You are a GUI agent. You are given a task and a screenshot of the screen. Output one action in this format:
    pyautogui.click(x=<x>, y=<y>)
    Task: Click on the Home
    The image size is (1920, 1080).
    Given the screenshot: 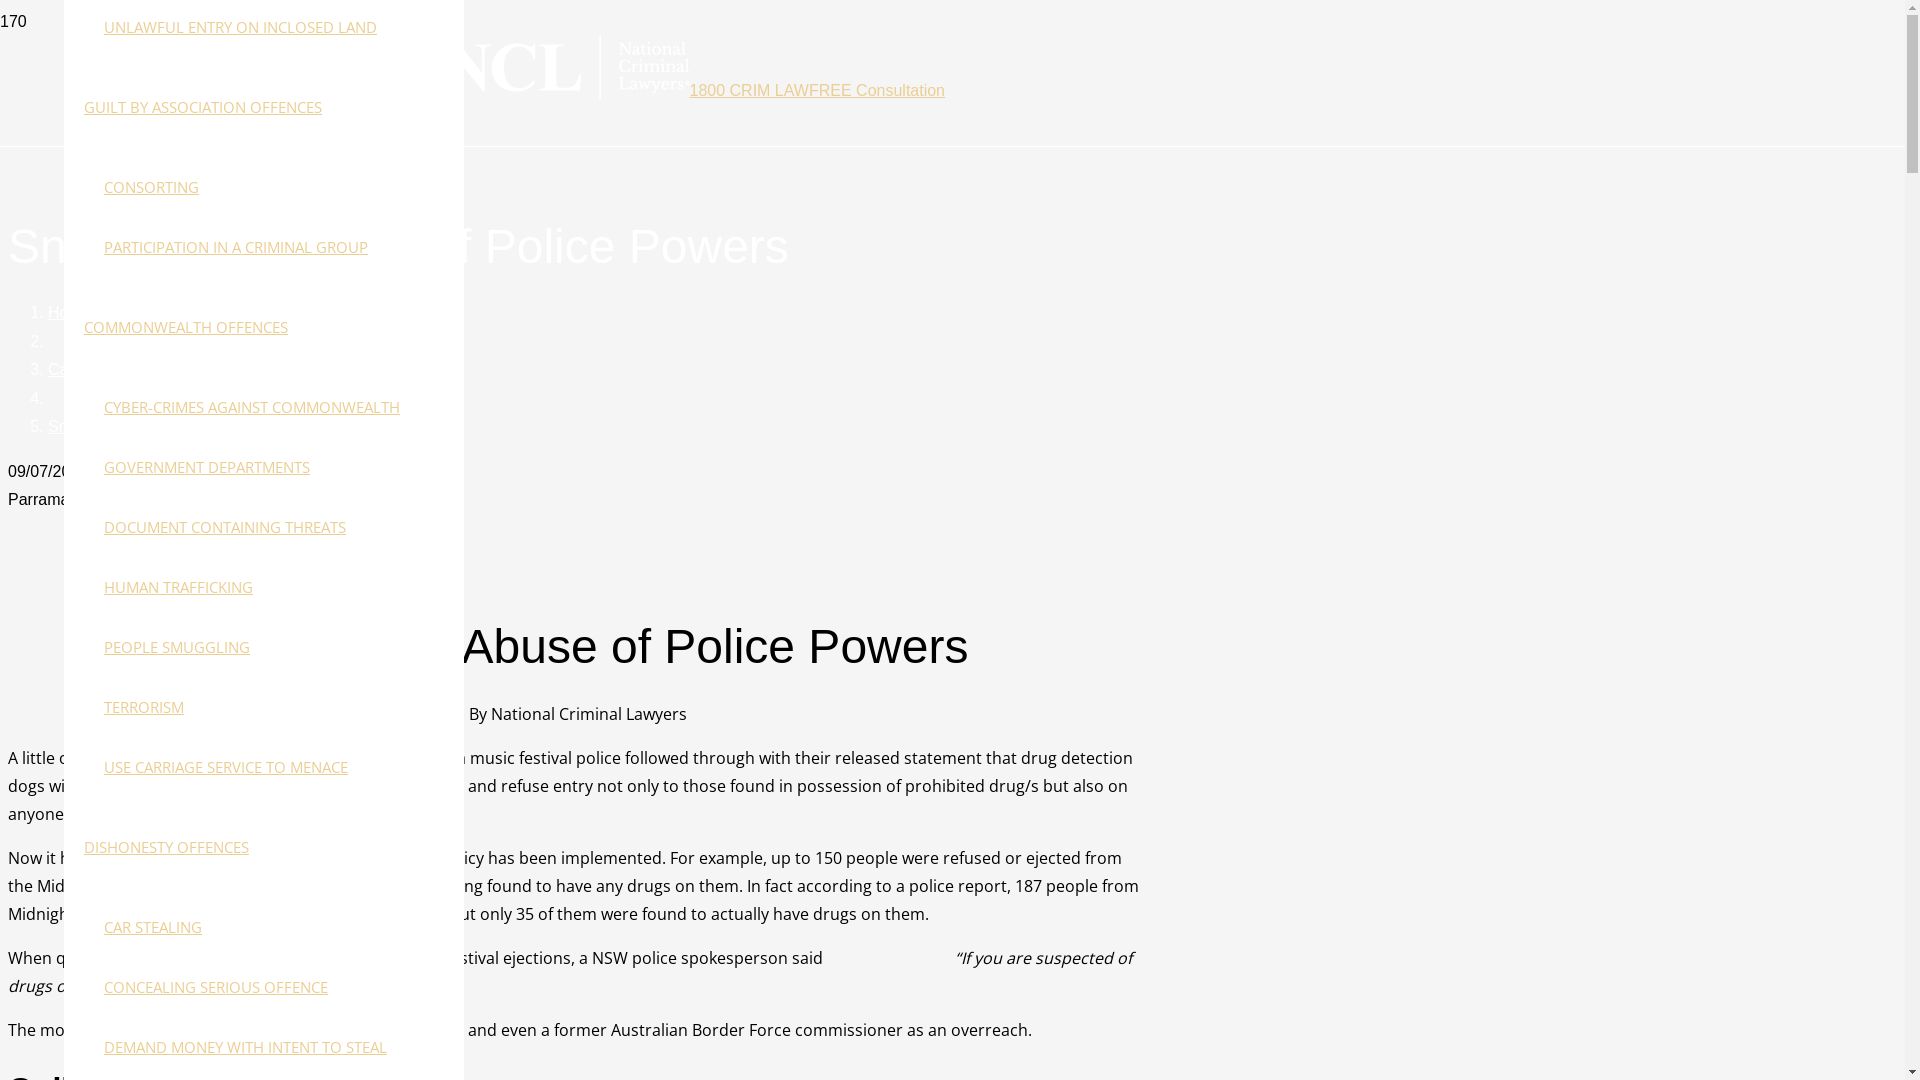 What is the action you would take?
    pyautogui.click(x=70, y=312)
    